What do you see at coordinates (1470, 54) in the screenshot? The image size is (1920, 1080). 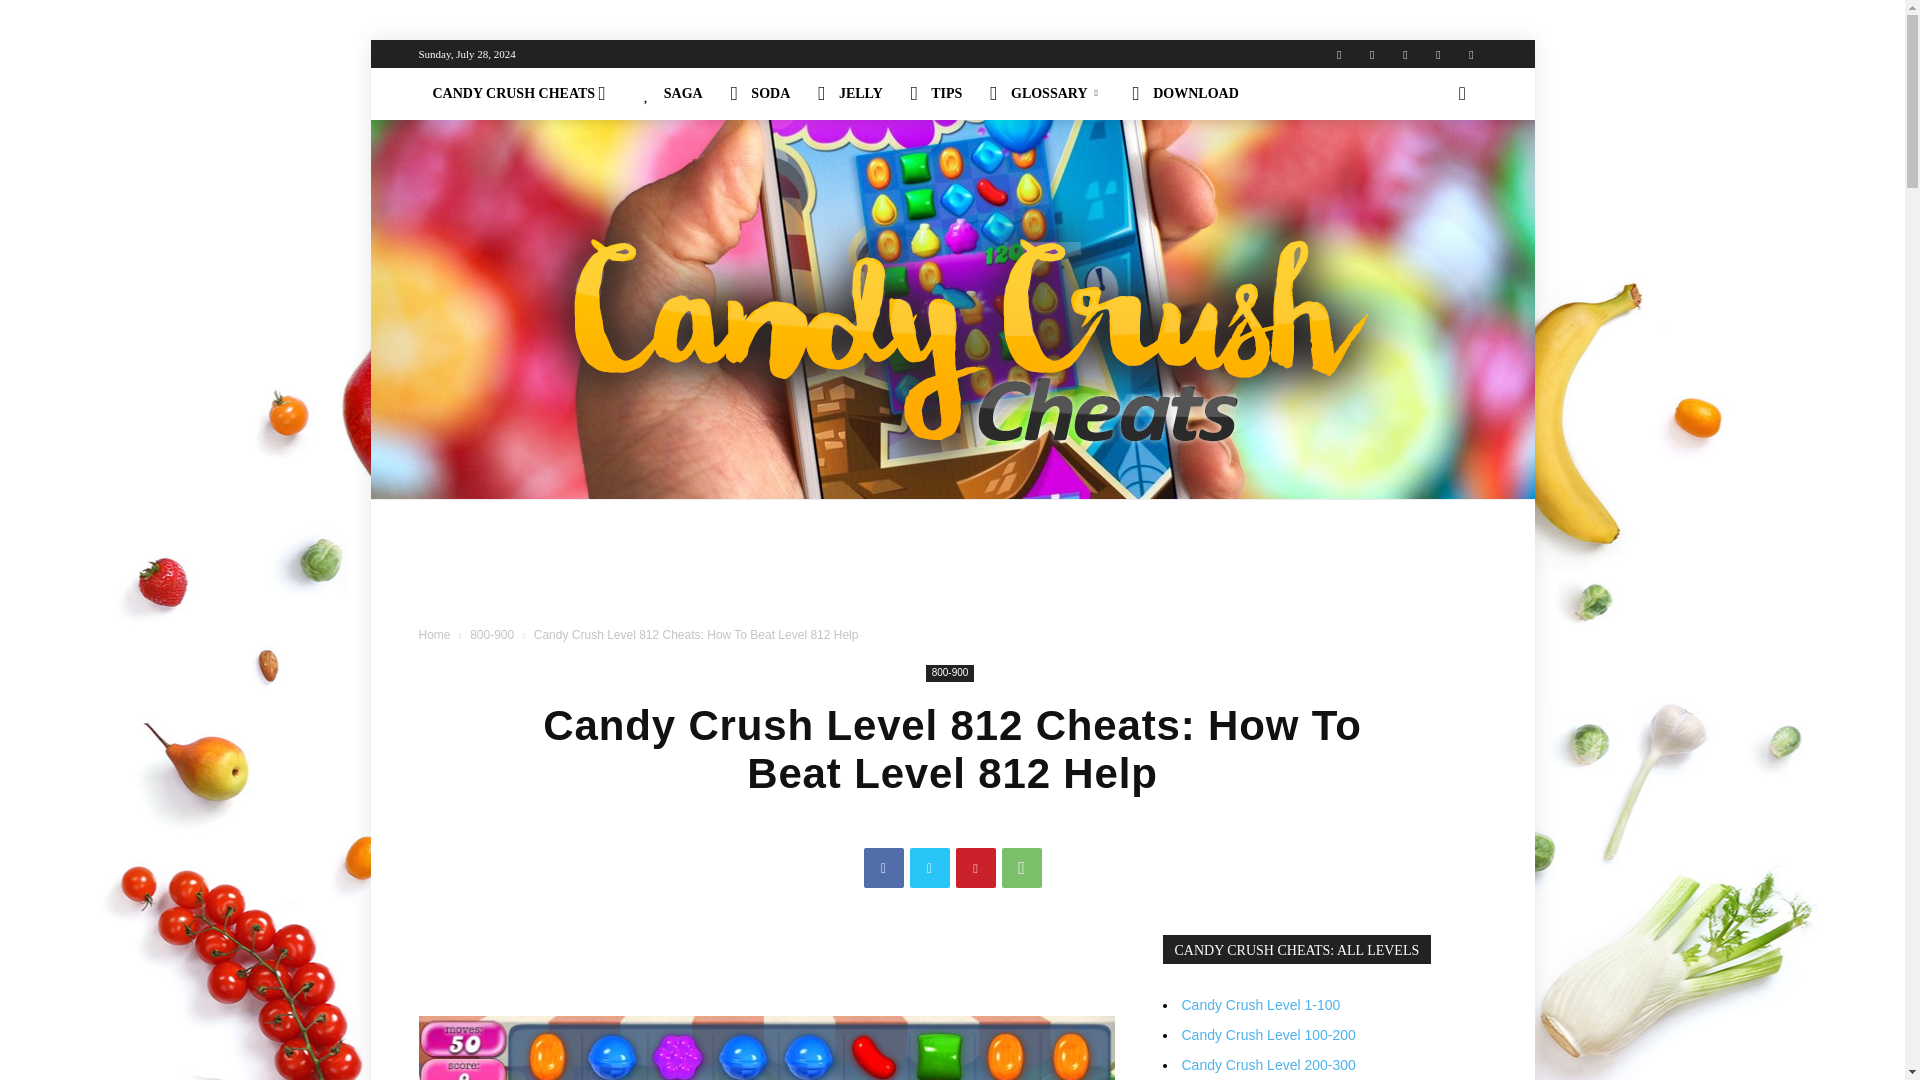 I see `Youtube` at bounding box center [1470, 54].